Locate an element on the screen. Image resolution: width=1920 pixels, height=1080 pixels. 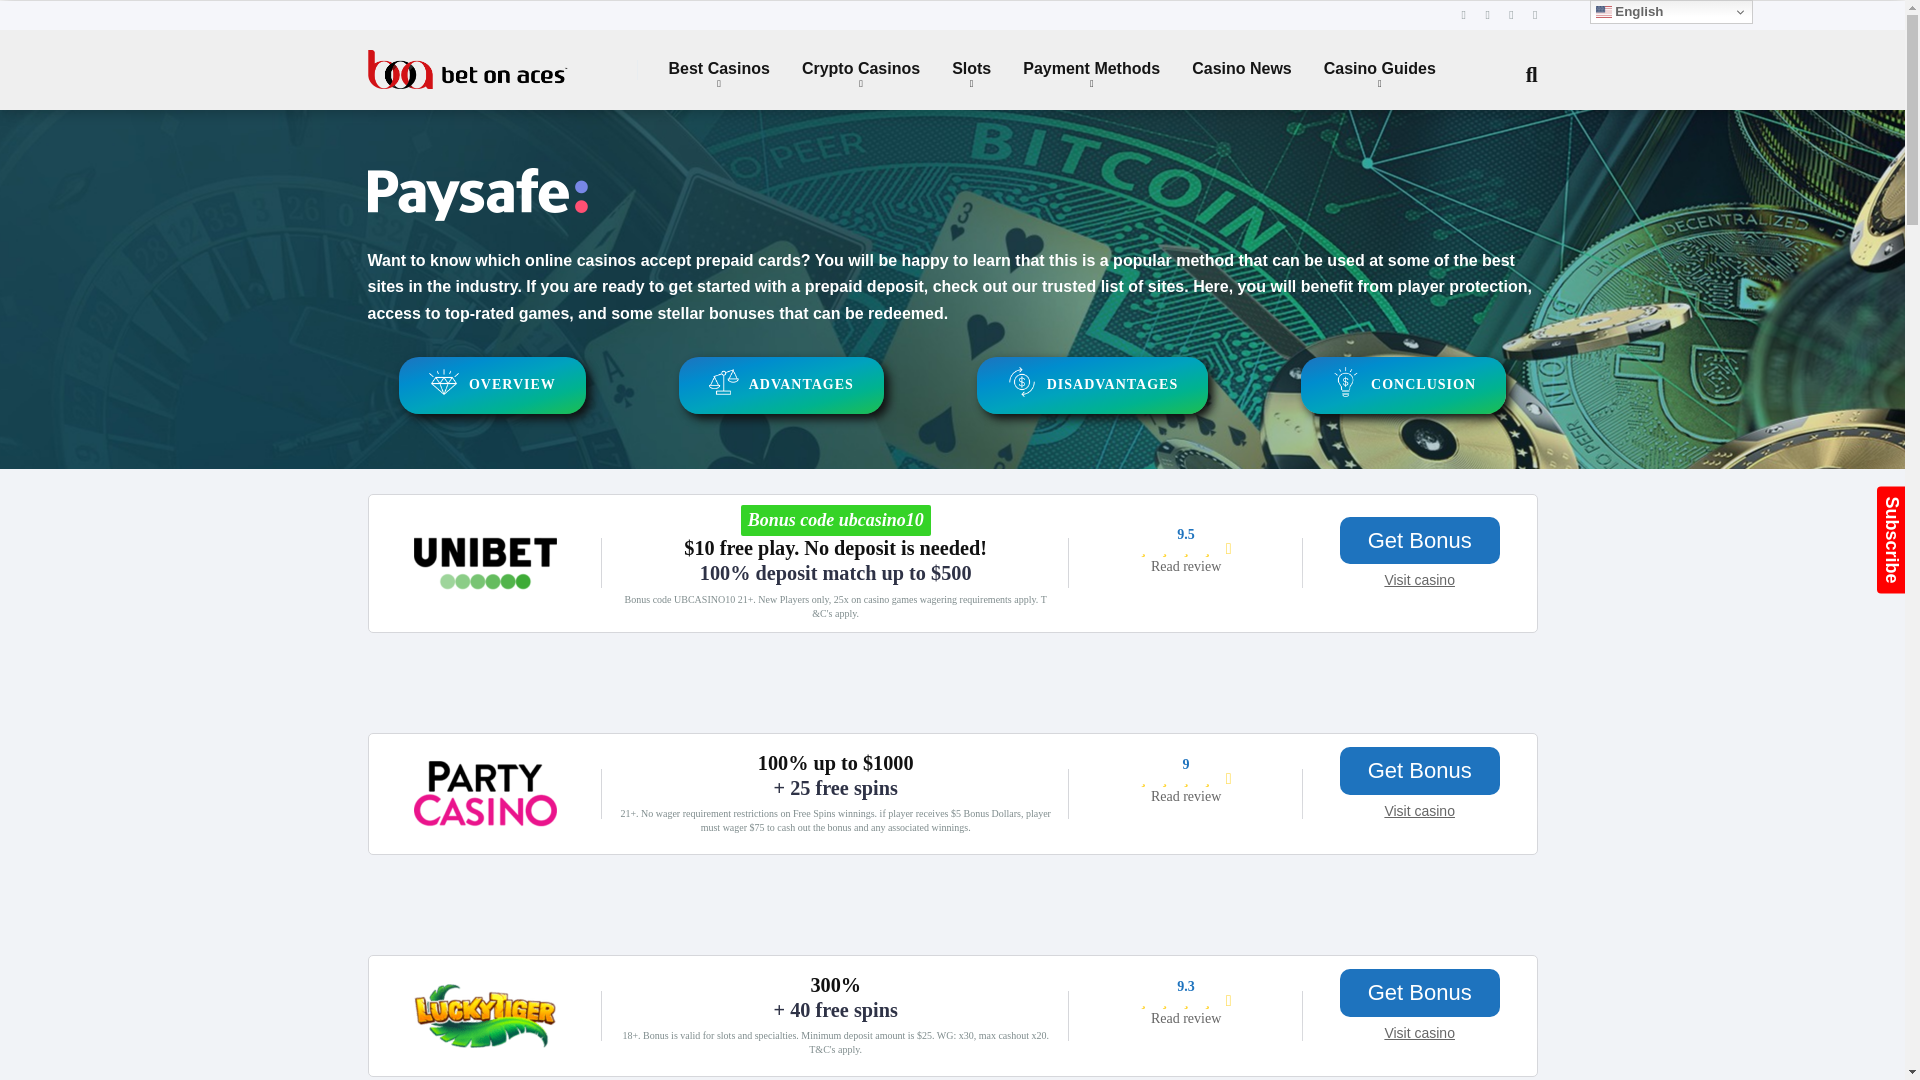
Read More is located at coordinates (1186, 1018).